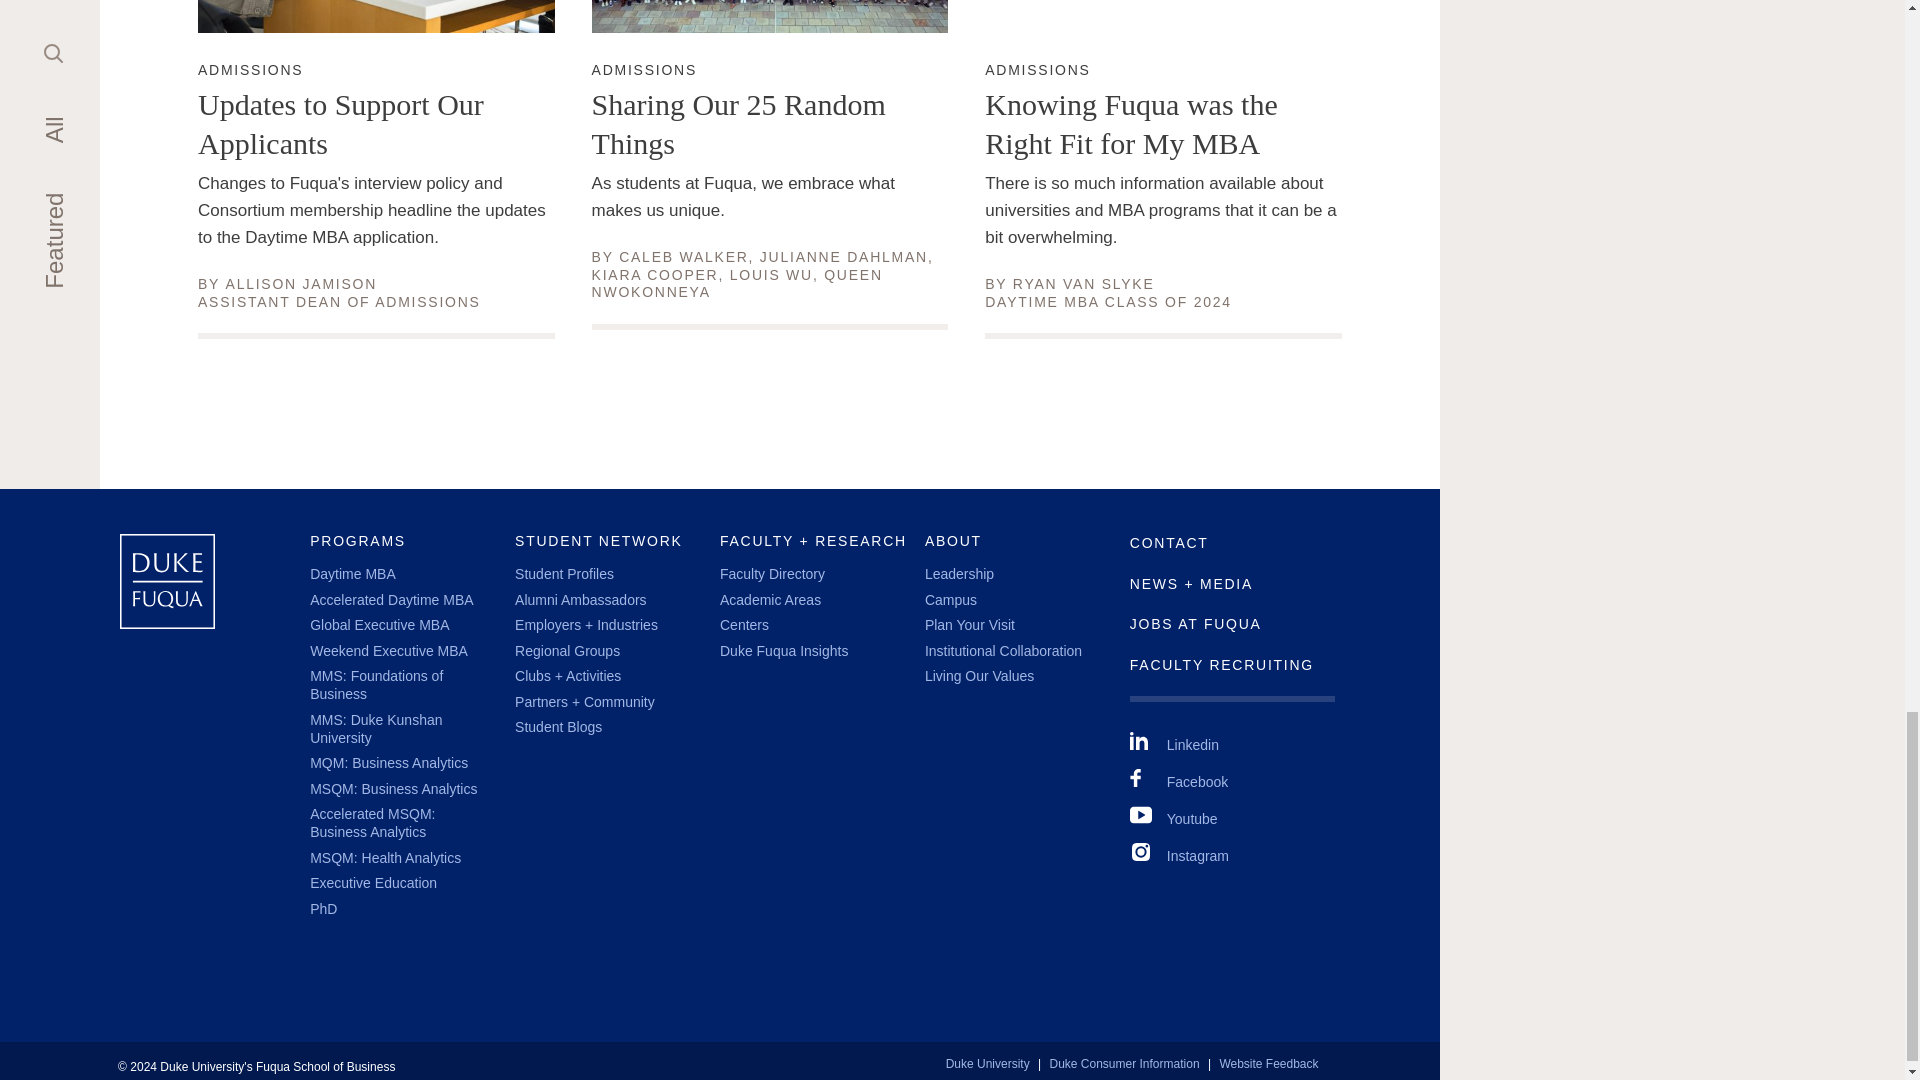 The width and height of the screenshot is (1920, 1080). Describe the element at coordinates (392, 788) in the screenshot. I see `MSQM: Business Analytics` at that location.